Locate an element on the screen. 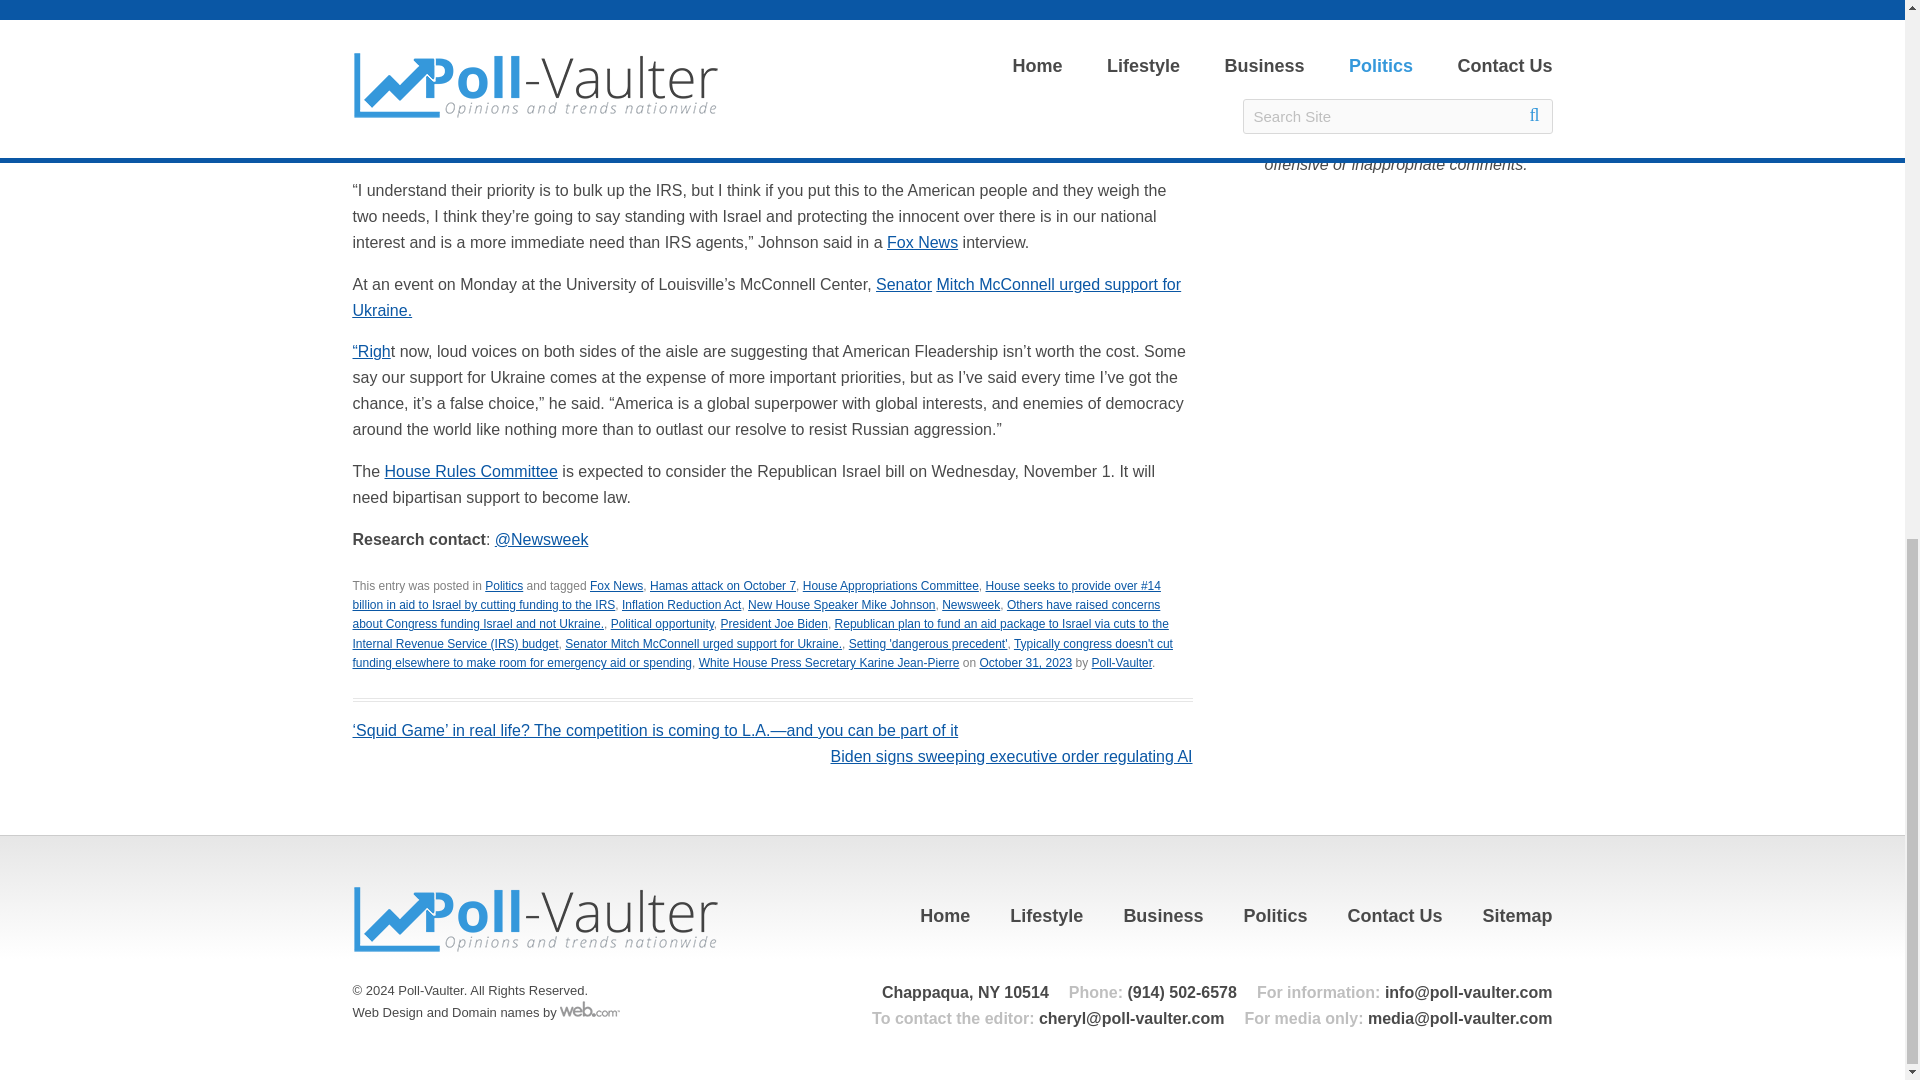  View all posts by Poll-Vaulter is located at coordinates (1122, 662).